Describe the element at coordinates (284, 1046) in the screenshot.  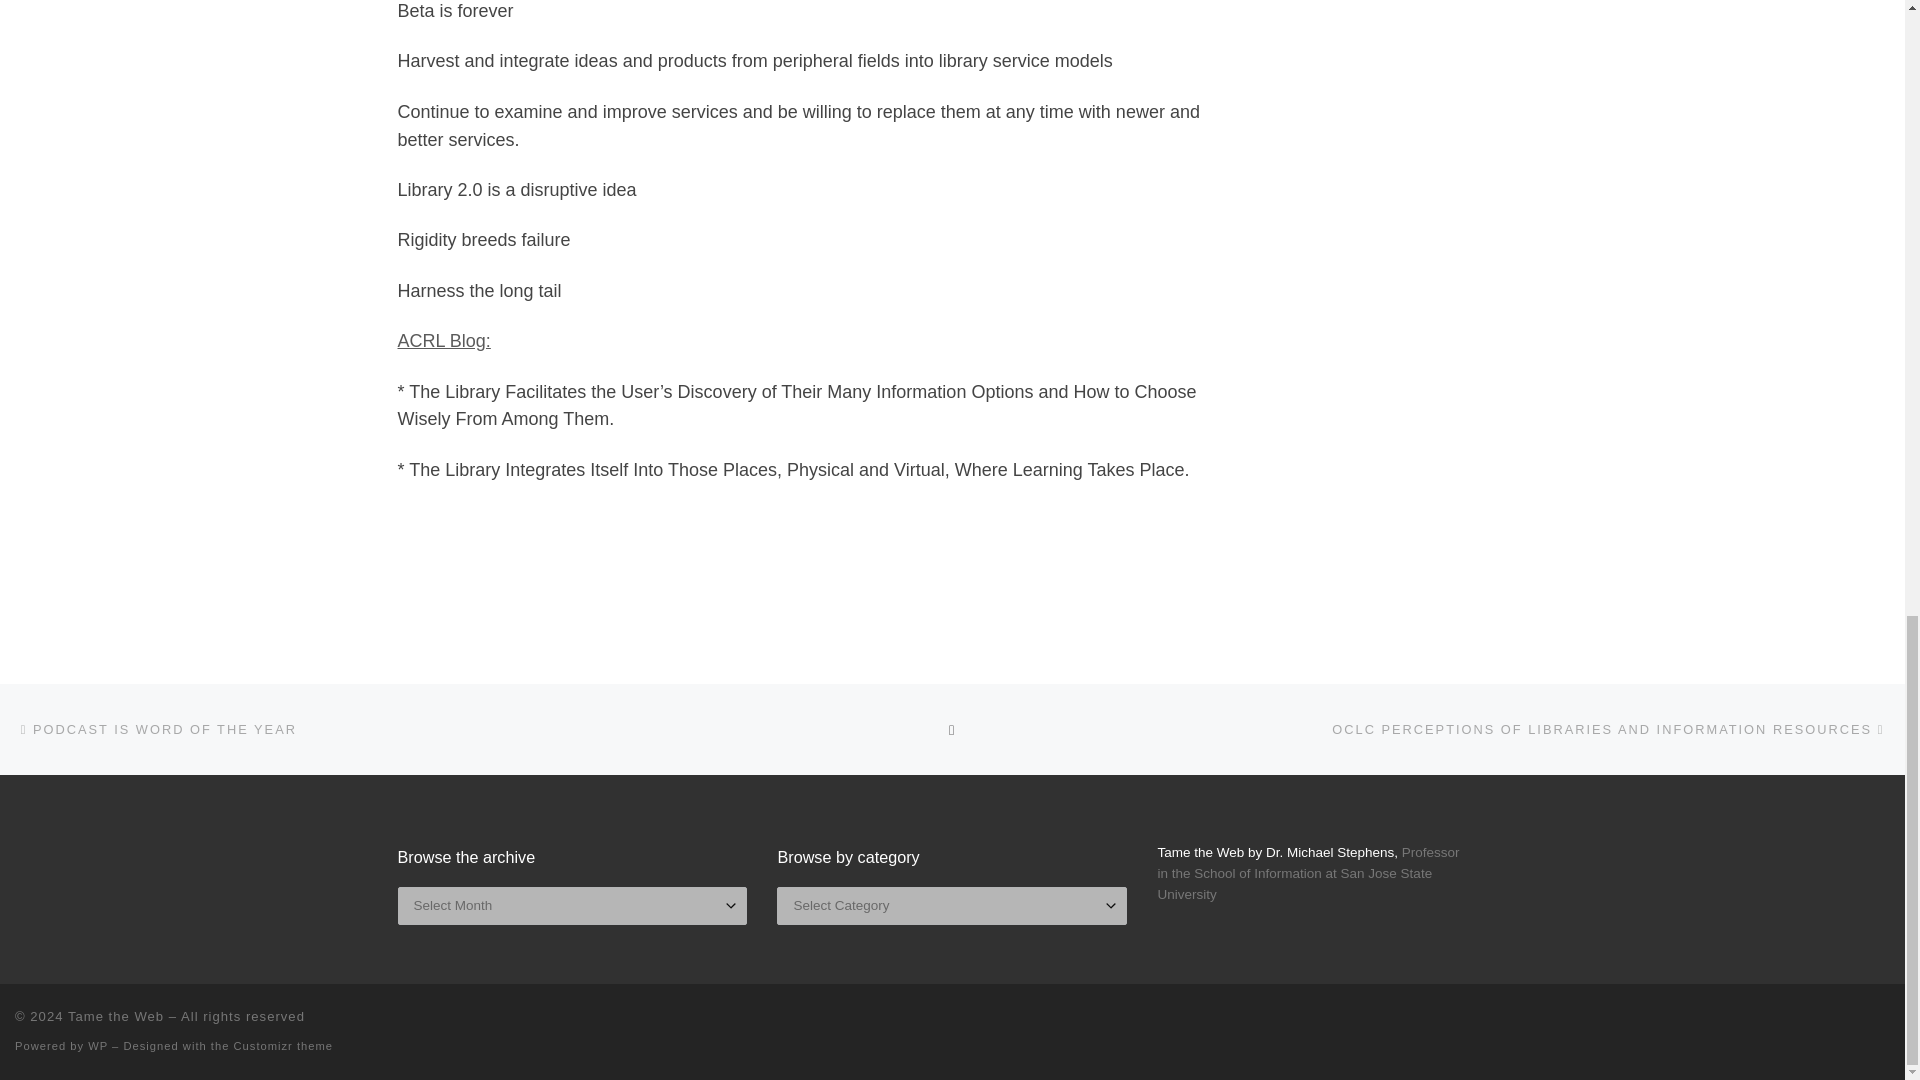
I see `Customizr theme` at that location.